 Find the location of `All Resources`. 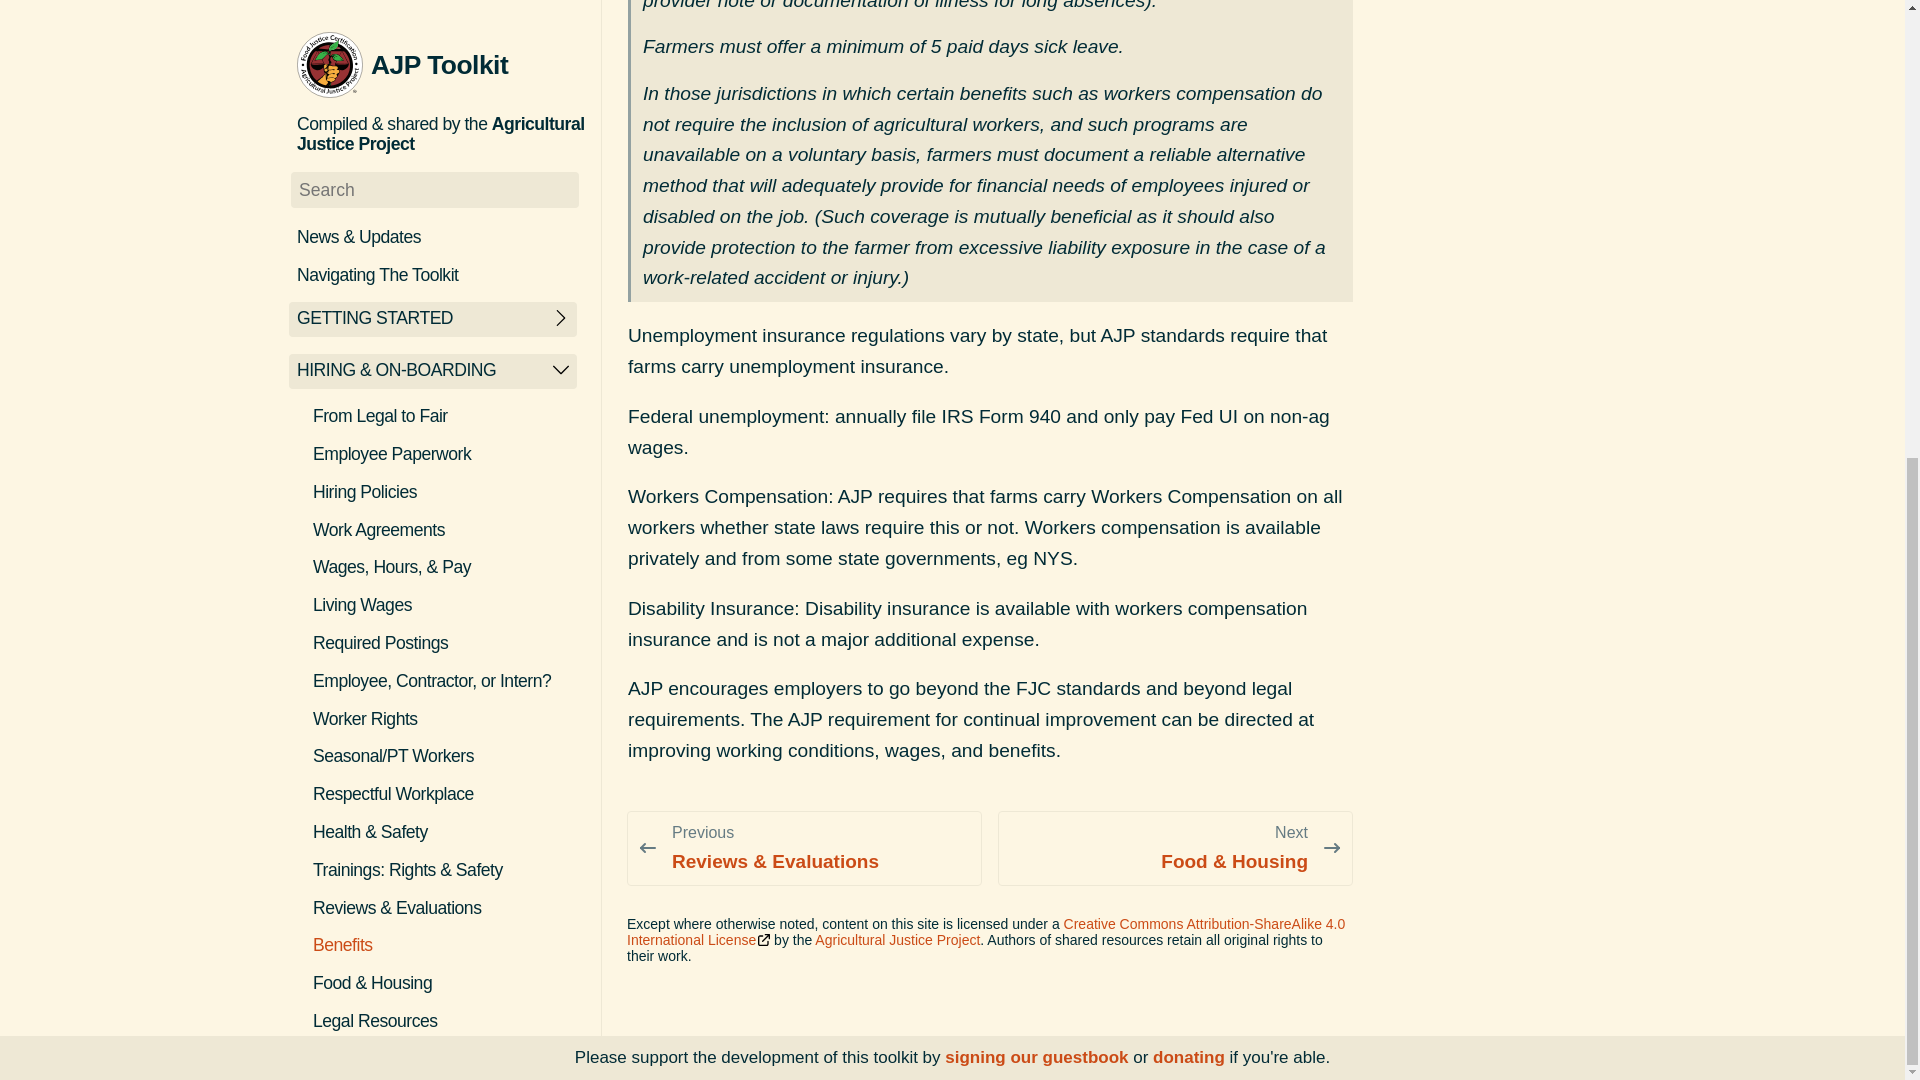

All Resources is located at coordinates (447, 270).